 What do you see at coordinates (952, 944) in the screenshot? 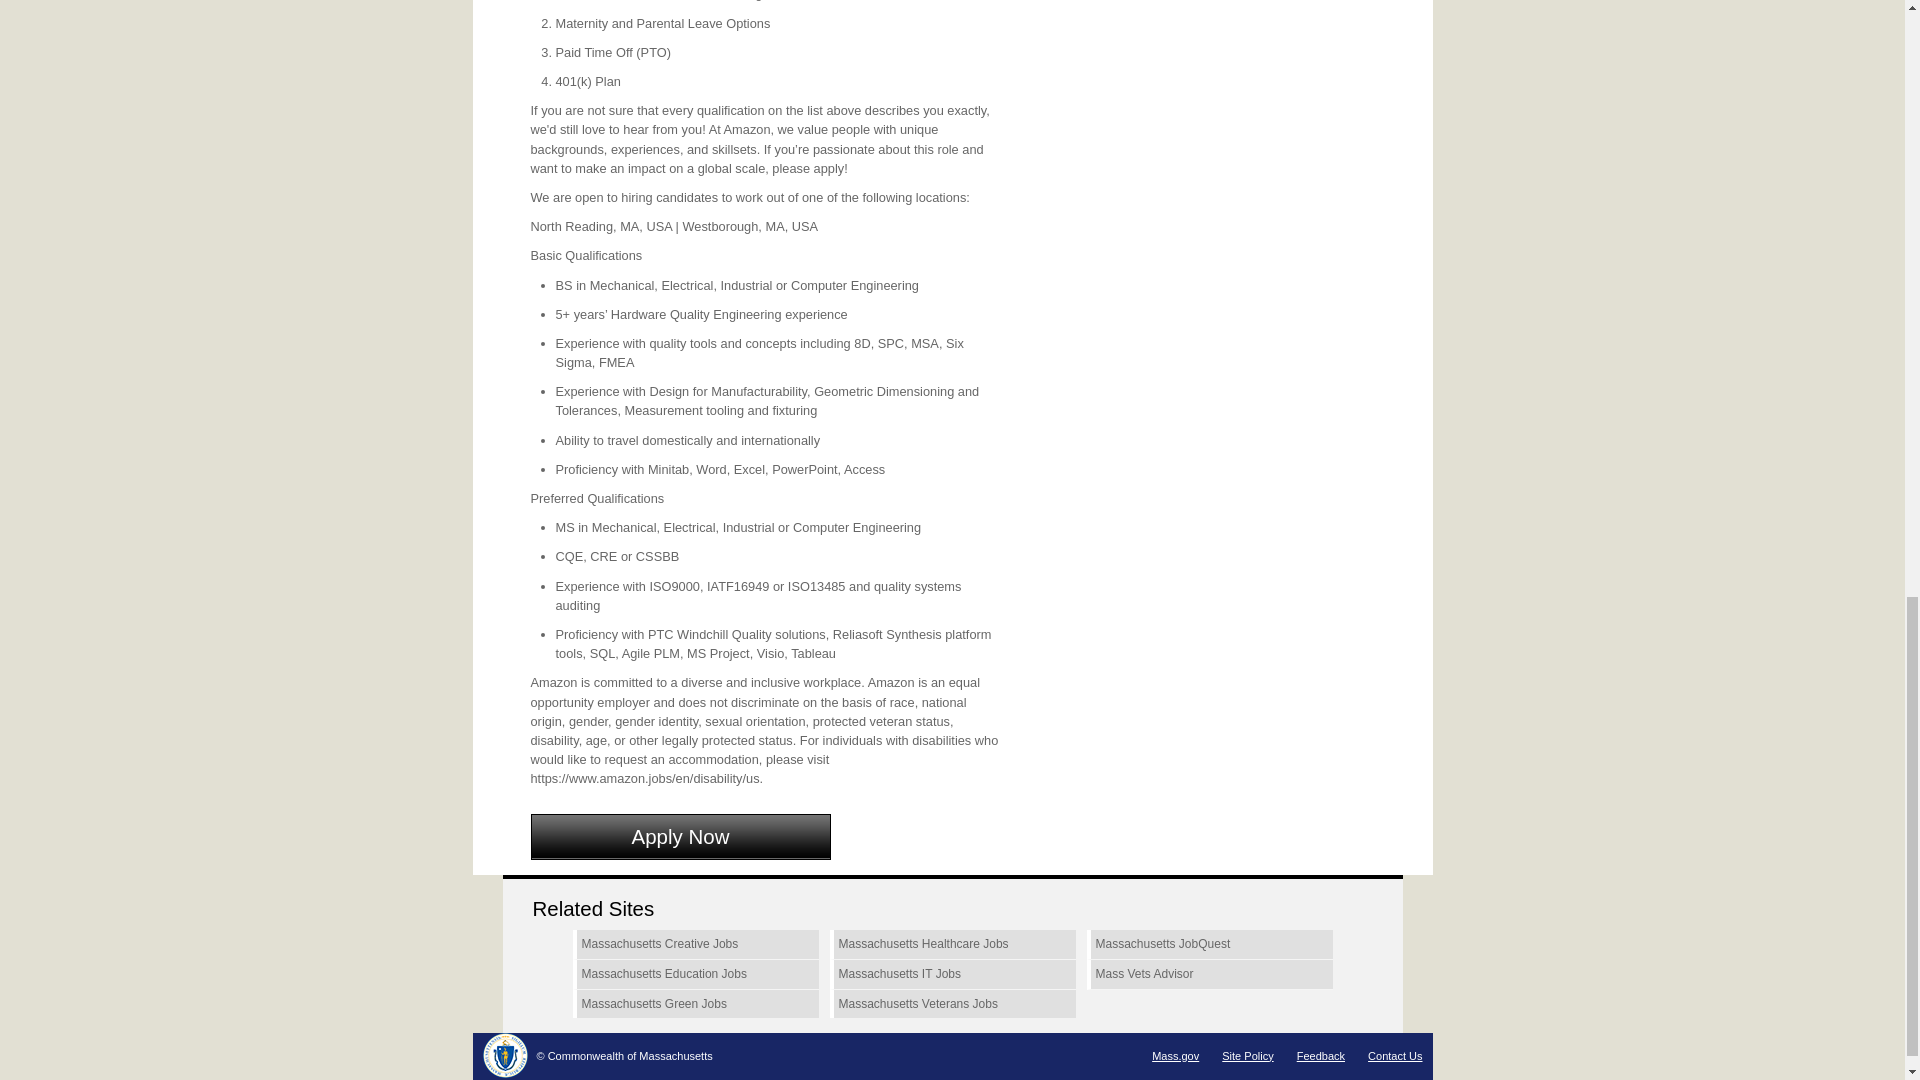
I see `Massachusetts Healthcare Jobs` at bounding box center [952, 944].